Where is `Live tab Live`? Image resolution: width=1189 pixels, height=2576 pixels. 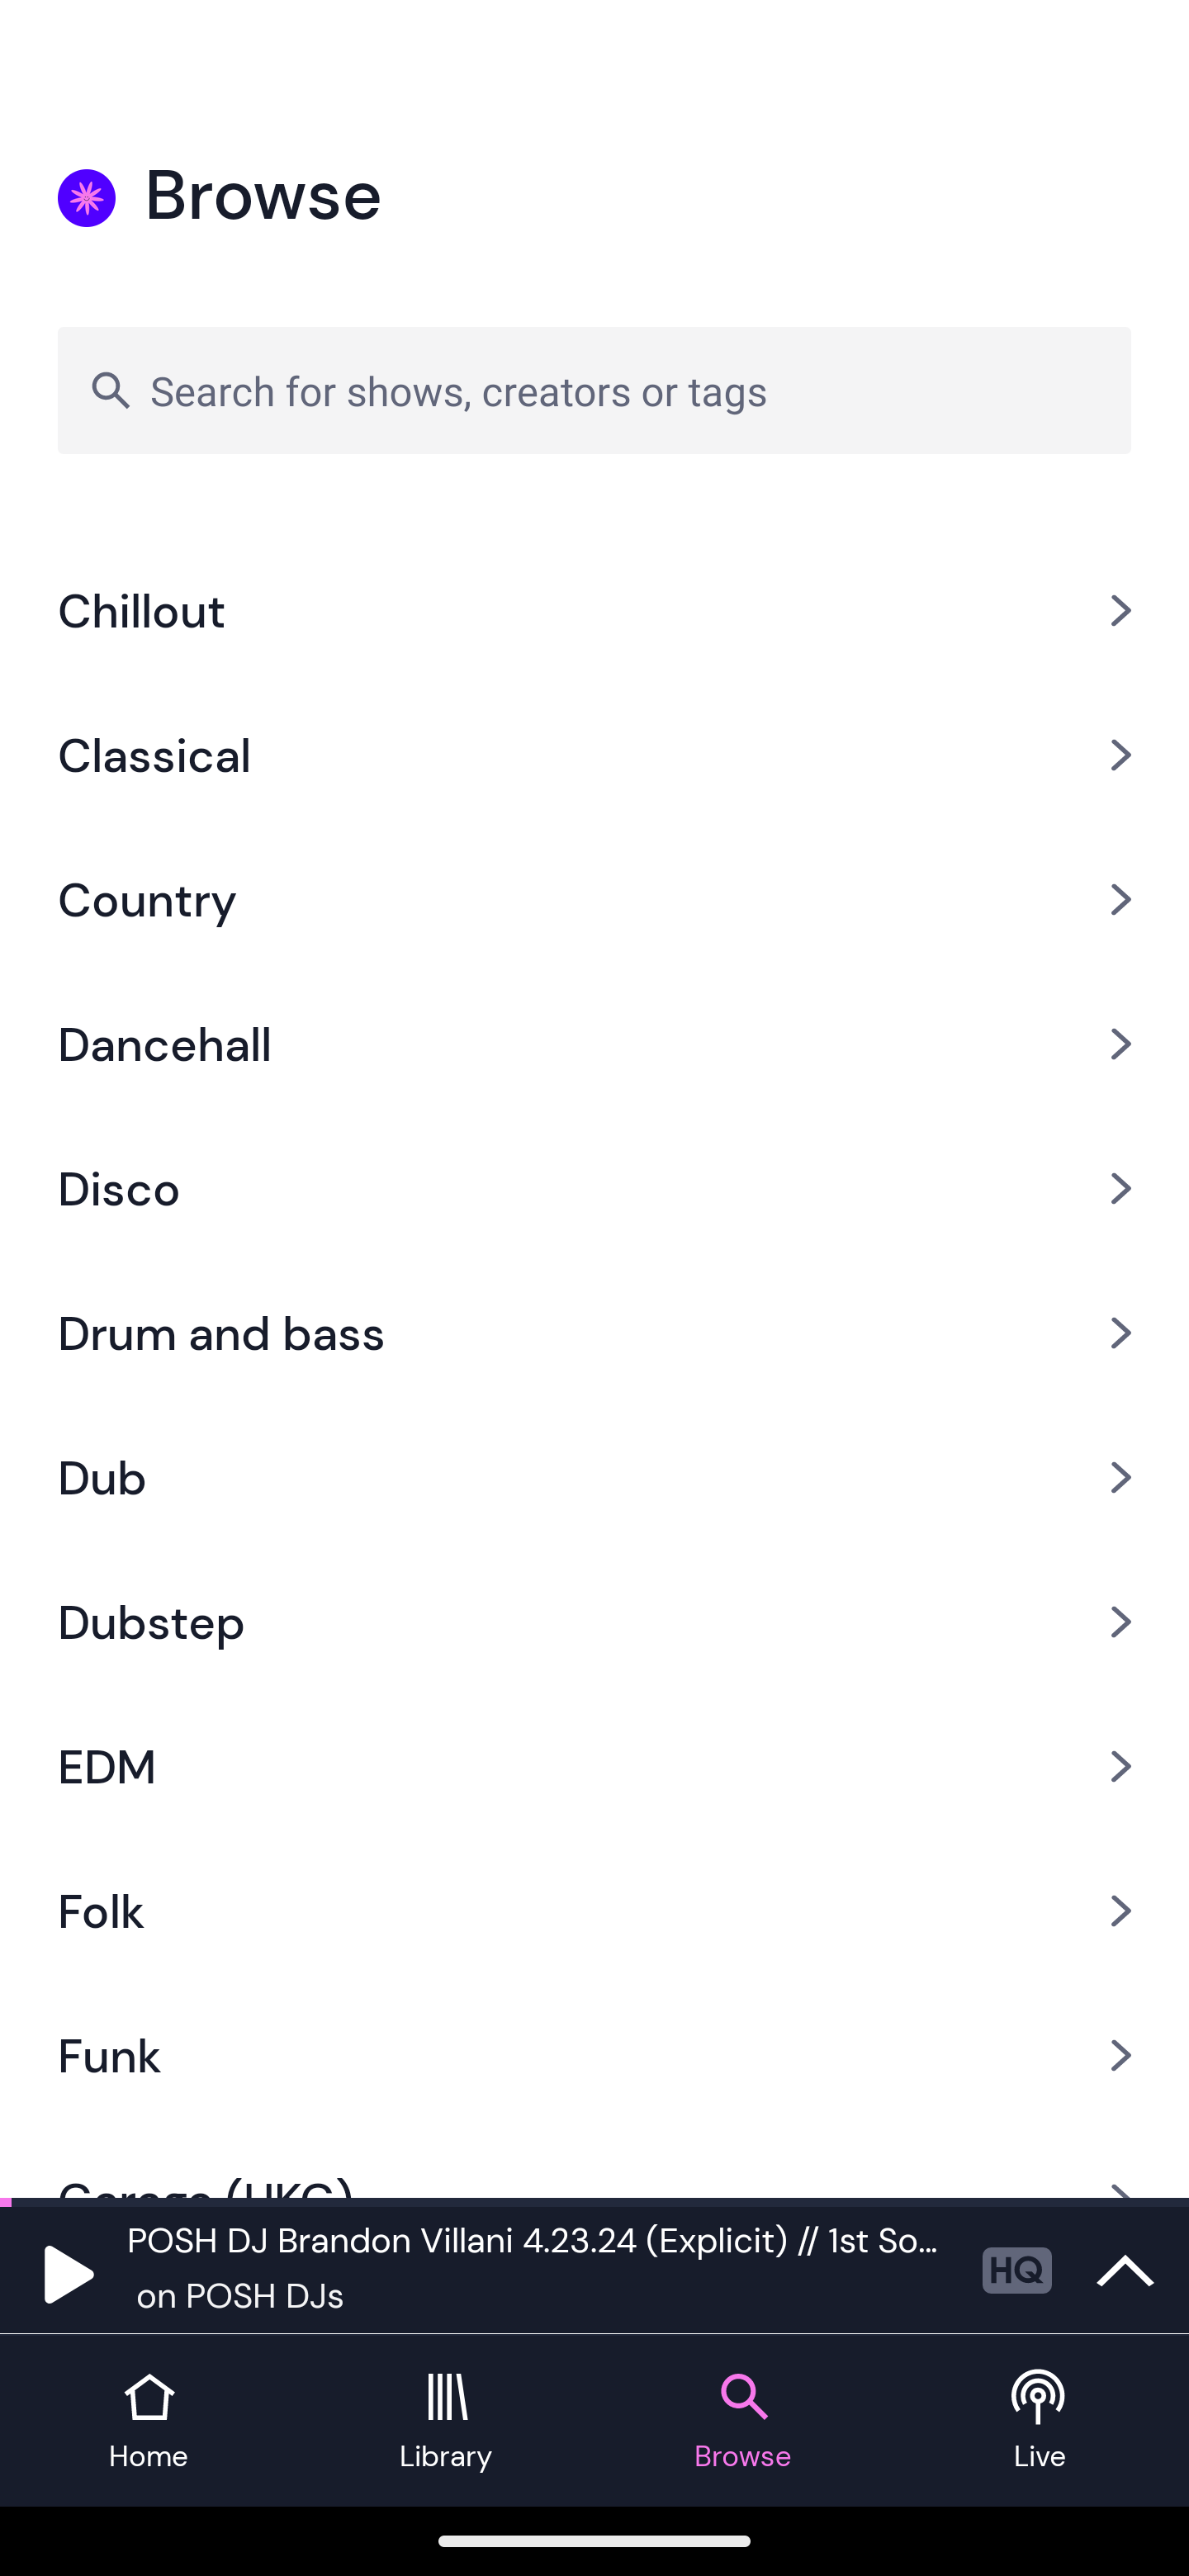 Live tab Live is located at coordinates (1040, 2421).